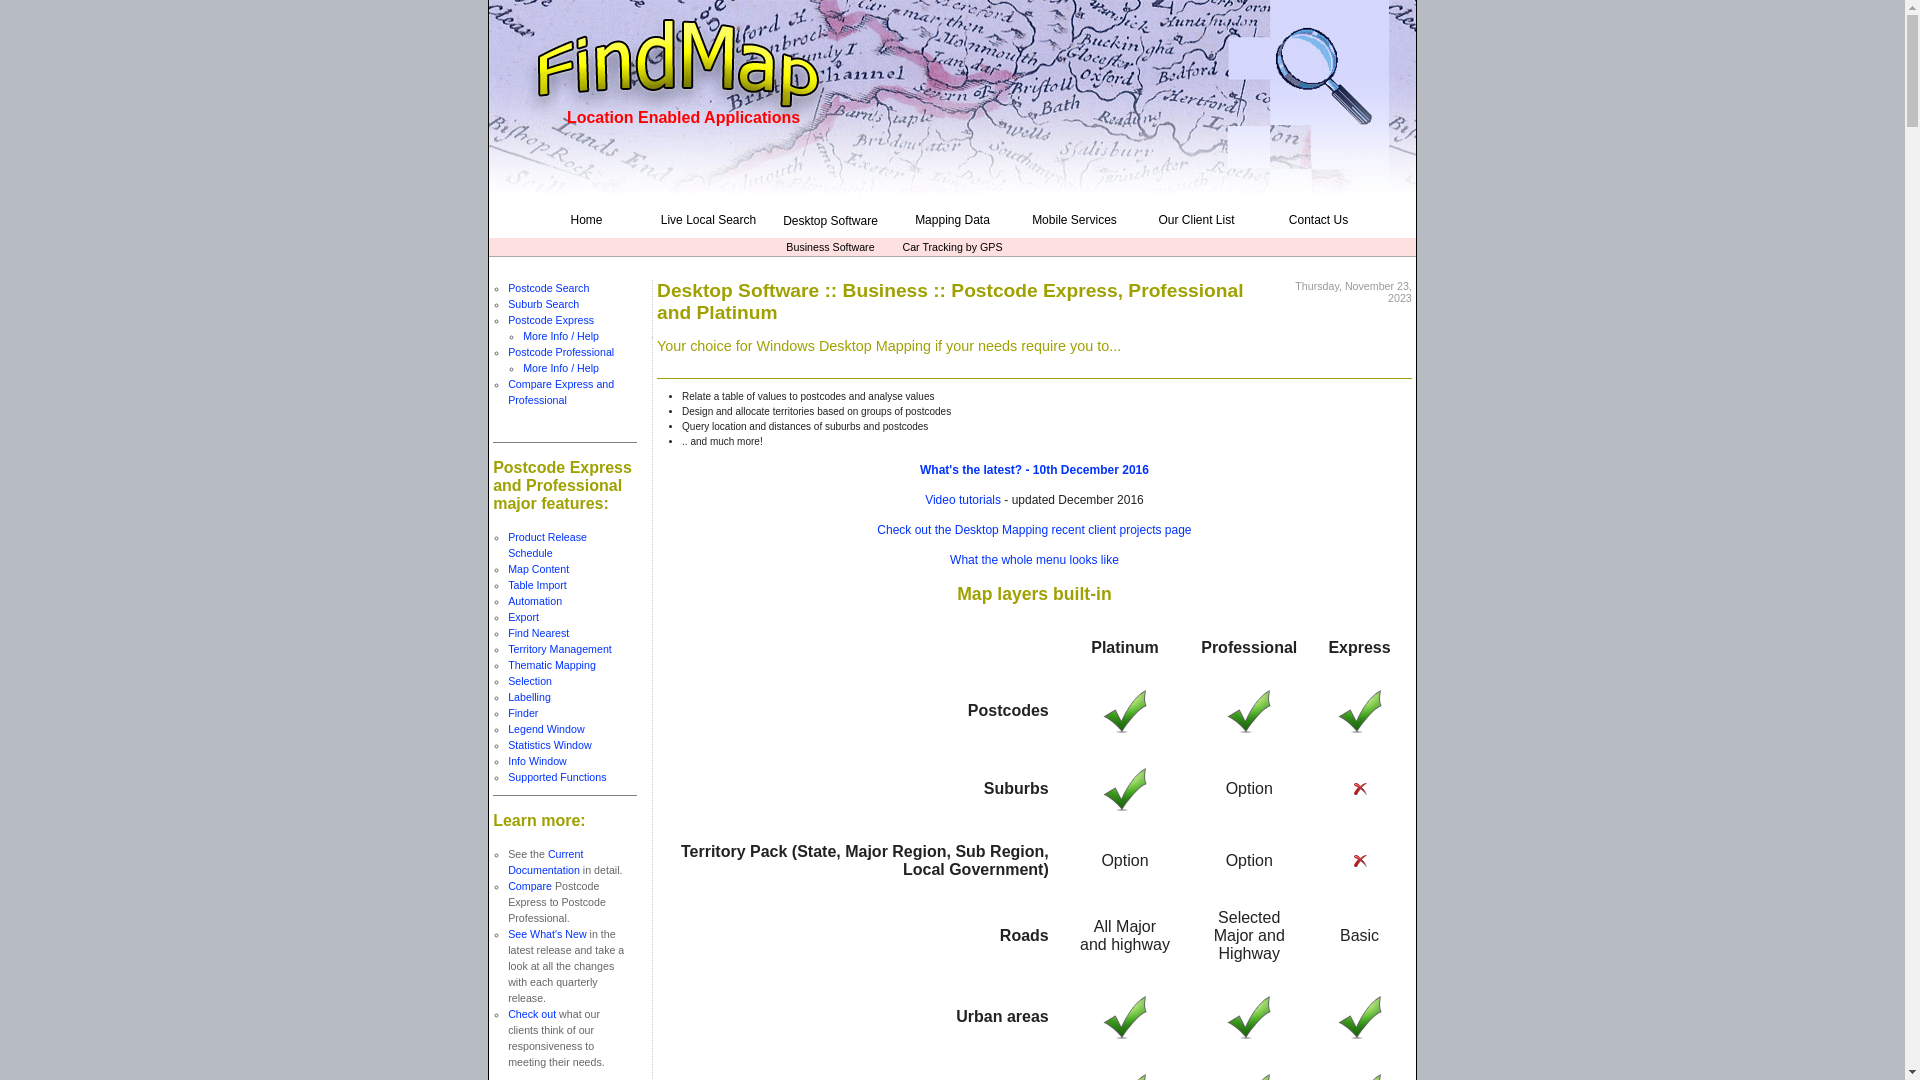 The height and width of the screenshot is (1080, 1920). What do you see at coordinates (552, 665) in the screenshot?
I see `Thematic Mapping` at bounding box center [552, 665].